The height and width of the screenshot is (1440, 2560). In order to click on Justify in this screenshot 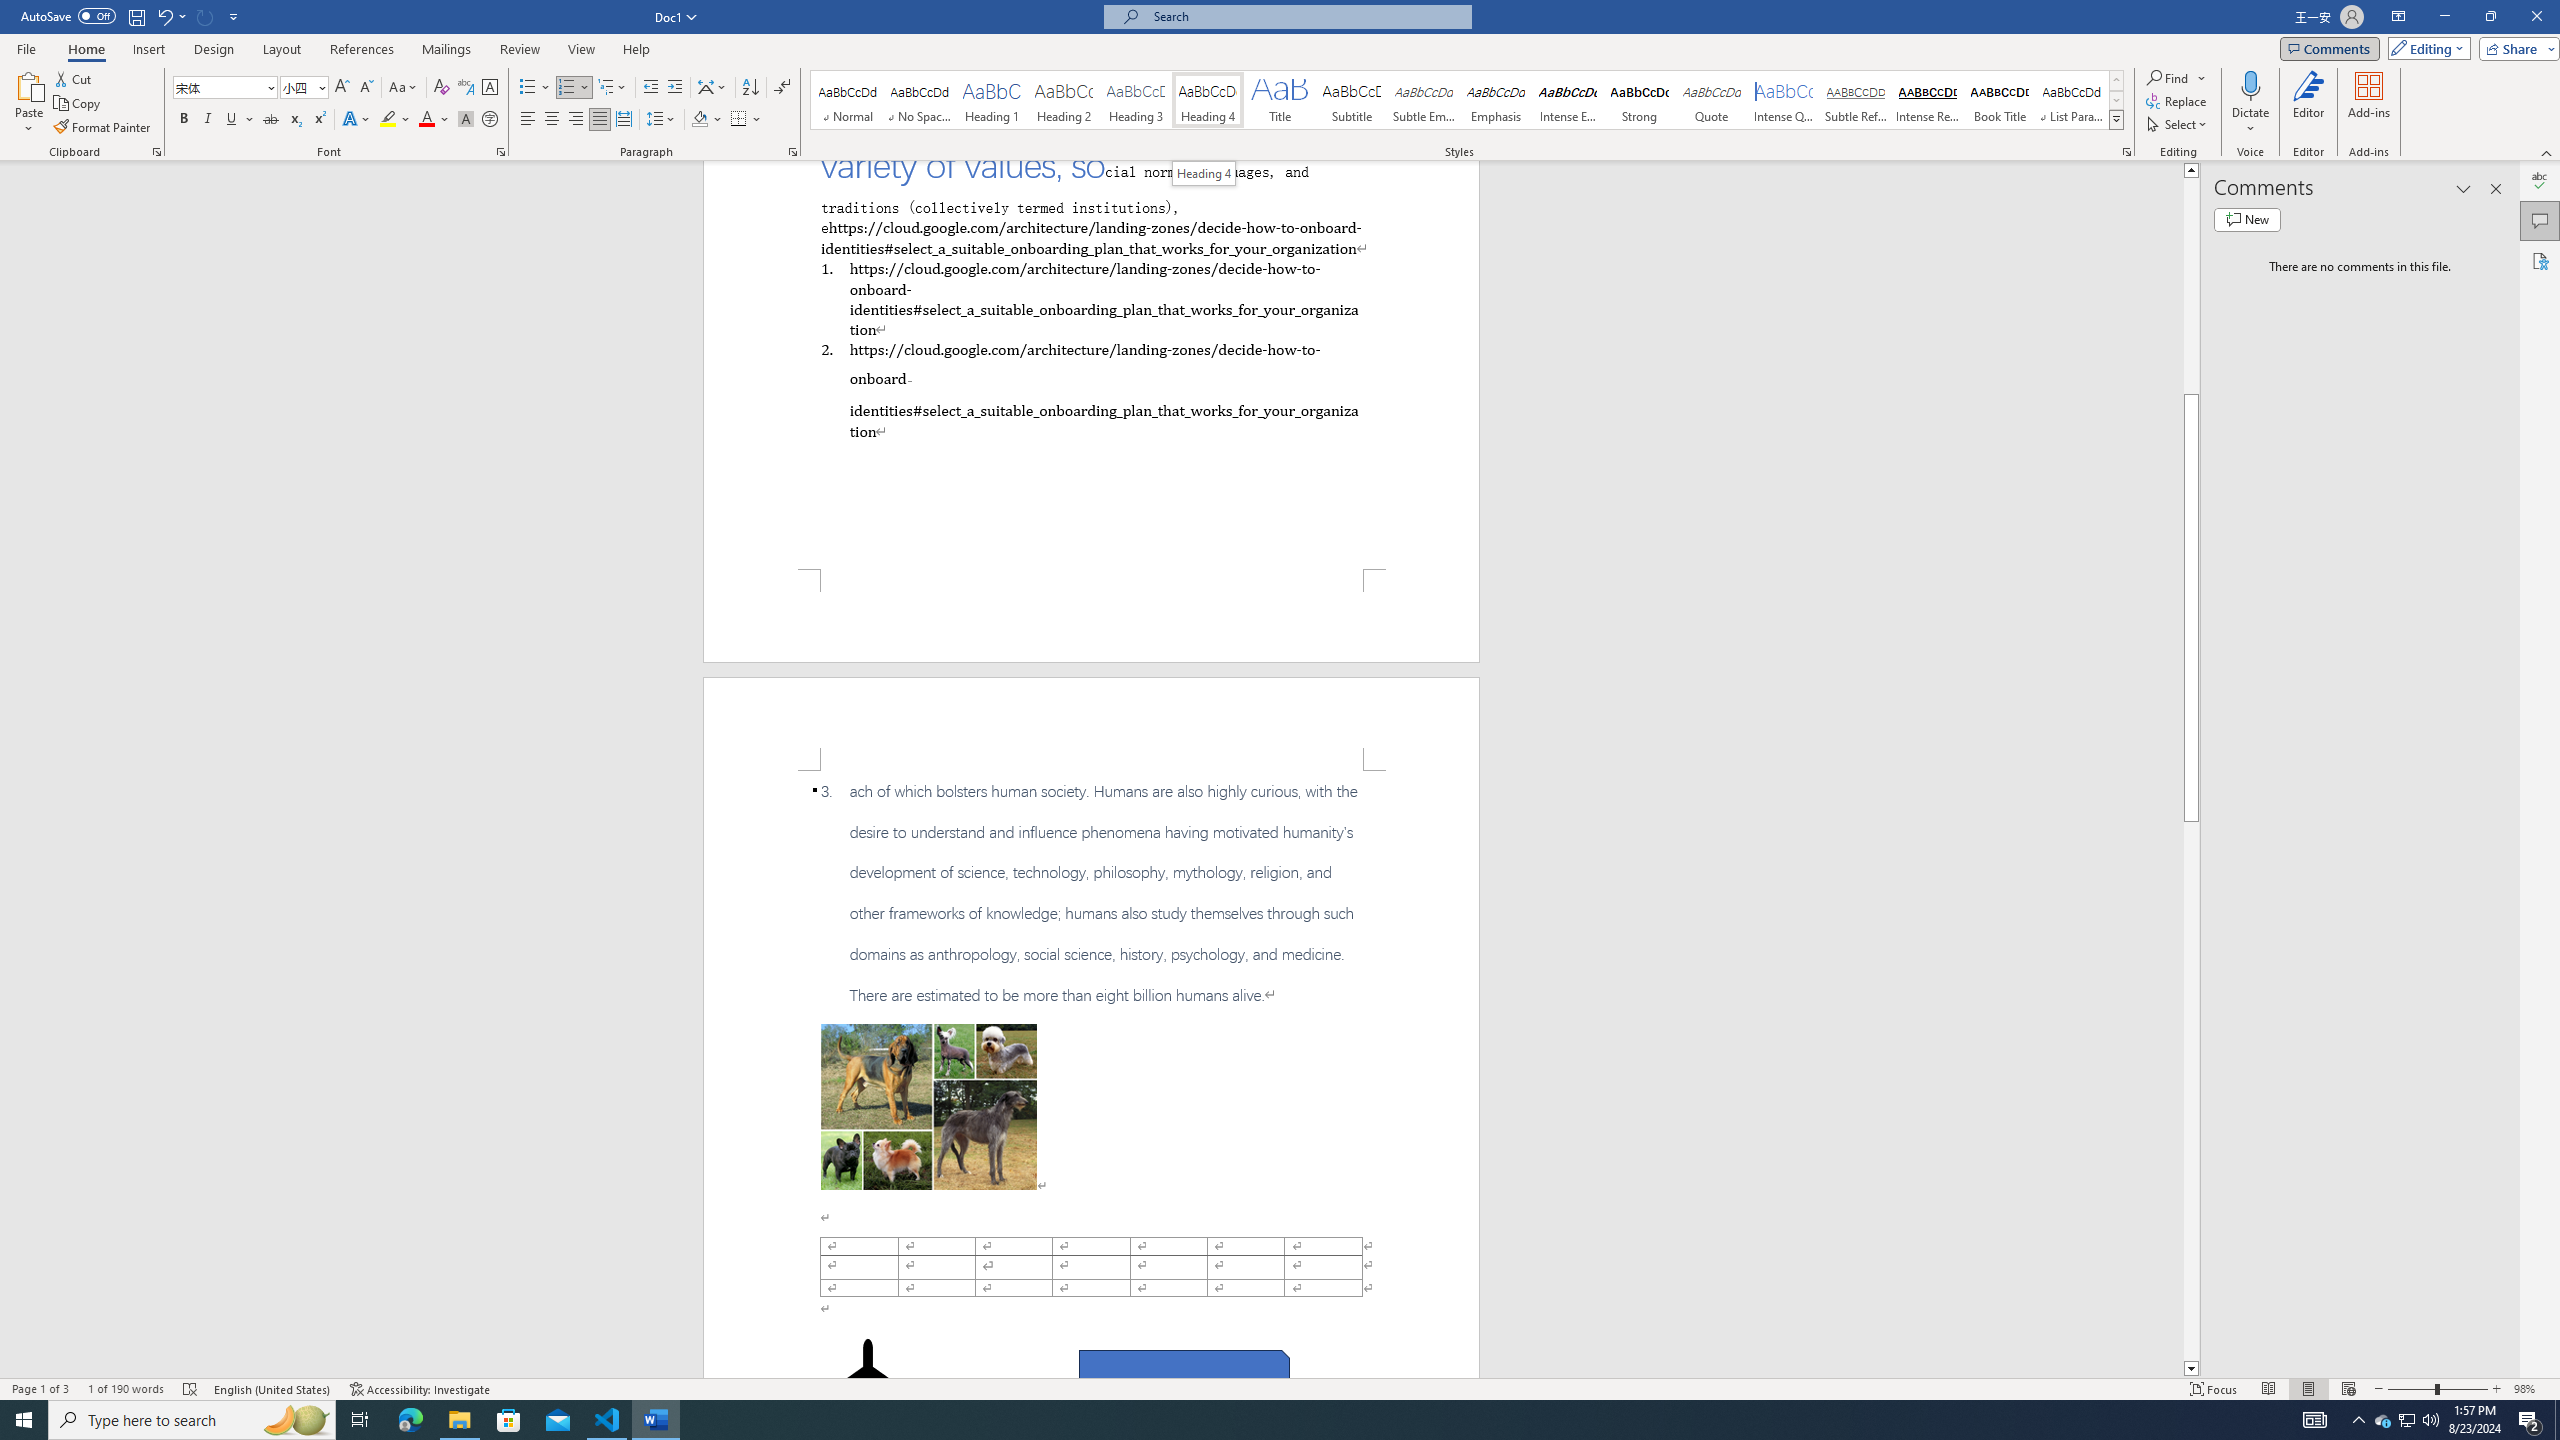, I will do `click(600, 120)`.